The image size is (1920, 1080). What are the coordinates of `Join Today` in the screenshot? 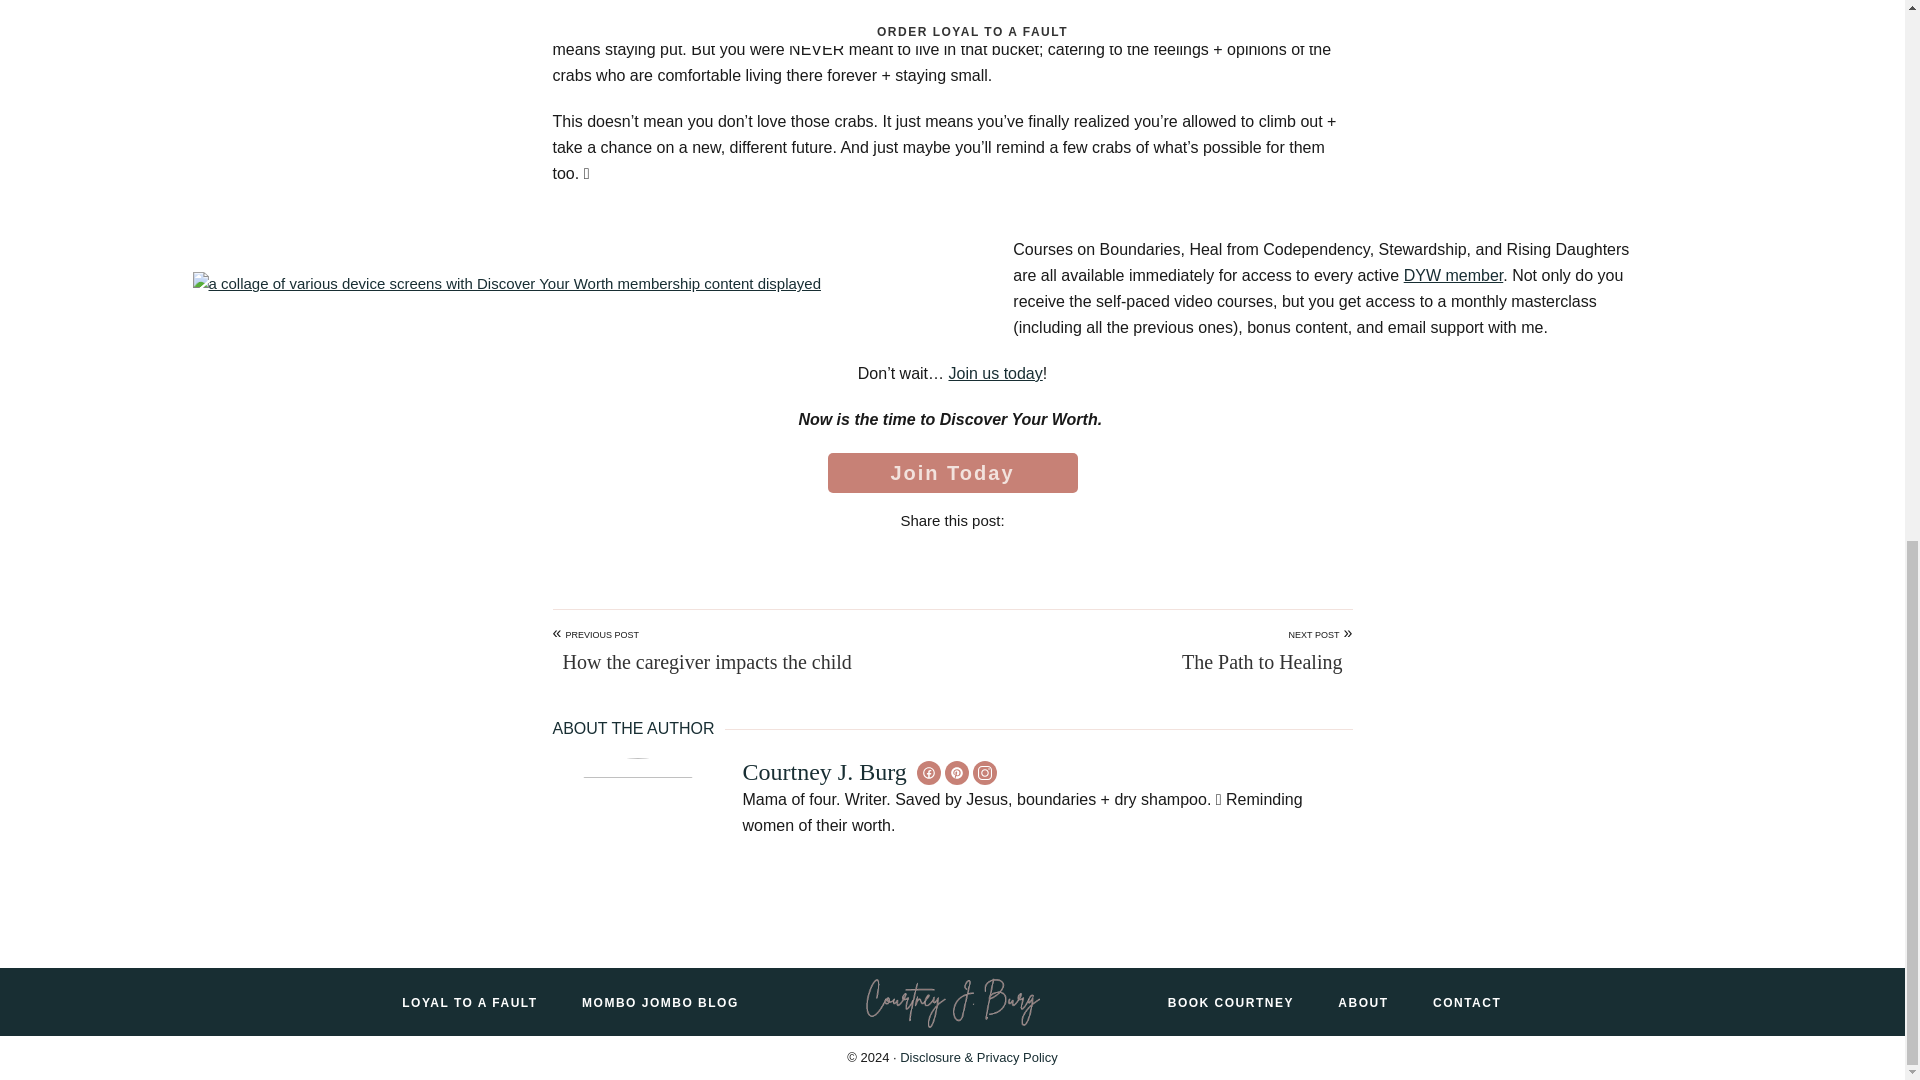 It's located at (952, 472).